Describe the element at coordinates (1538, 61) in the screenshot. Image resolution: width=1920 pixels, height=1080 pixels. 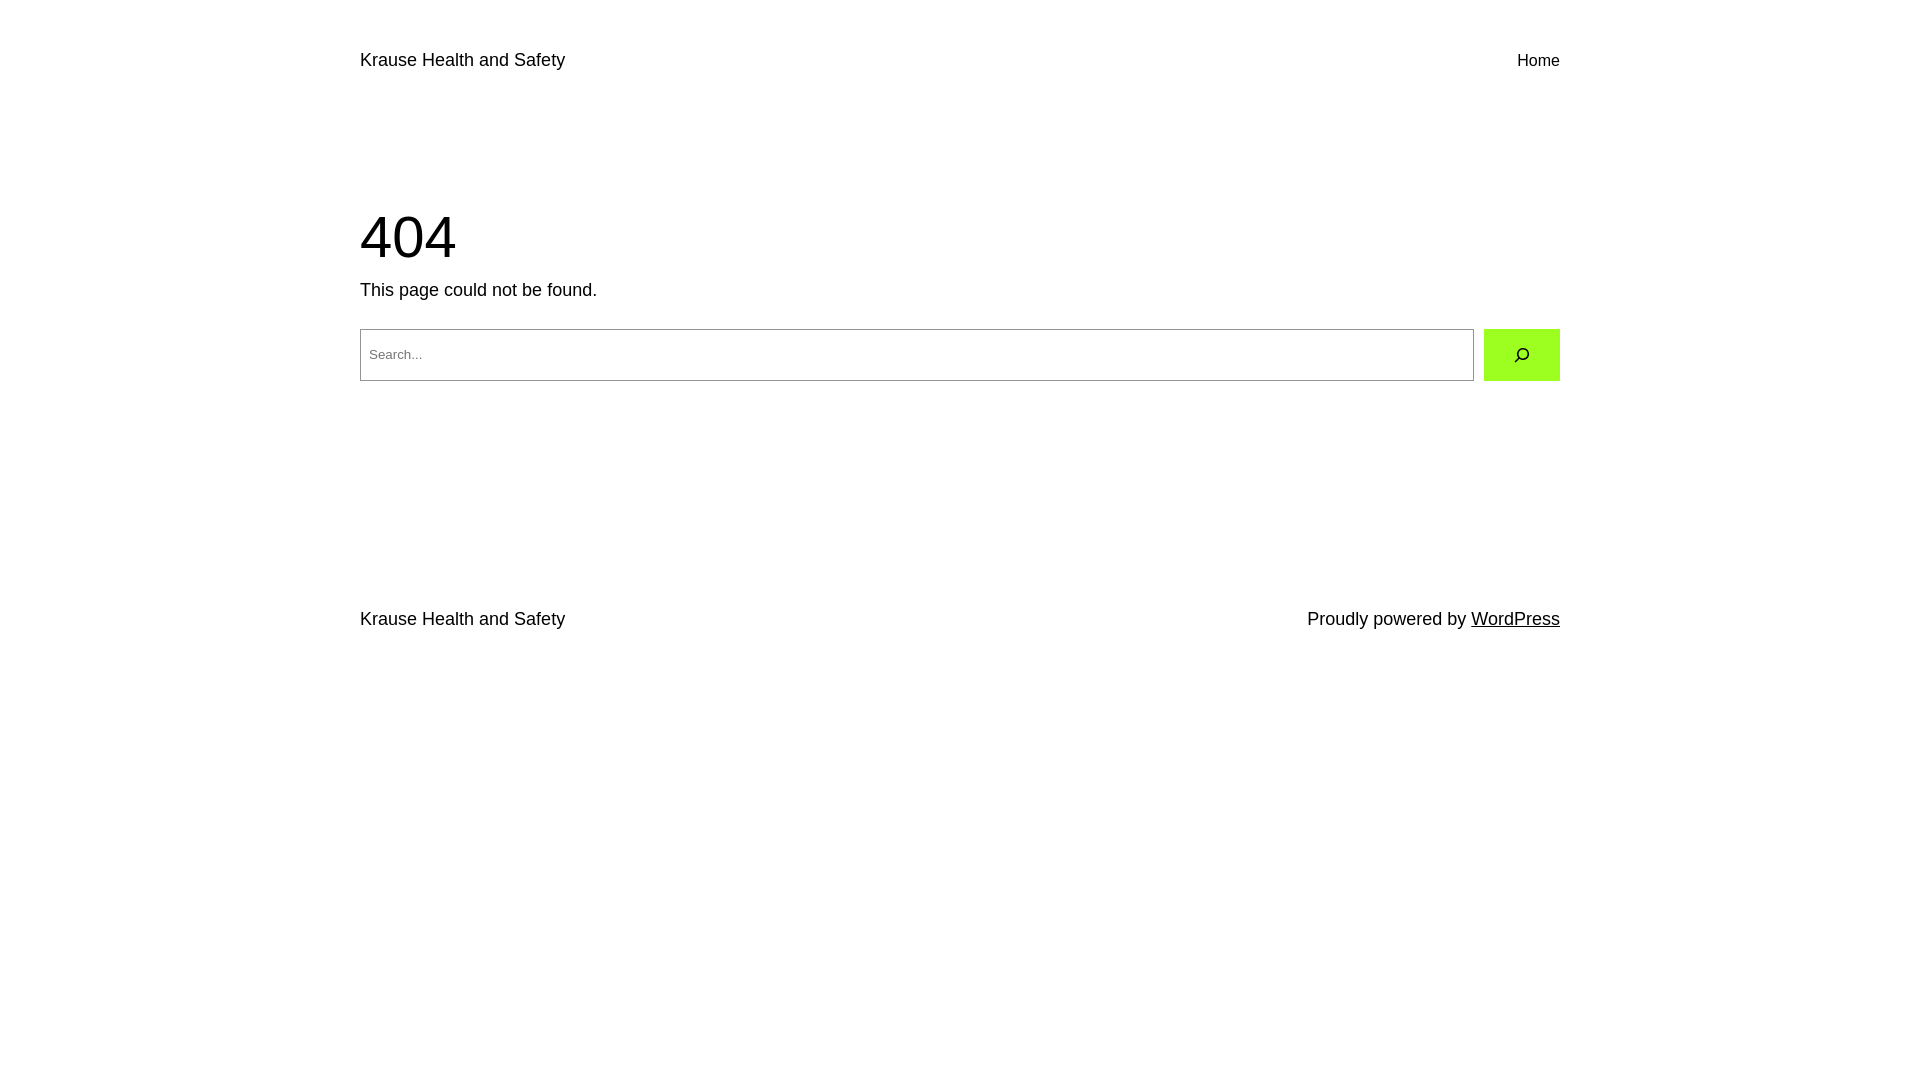
I see `Home` at that location.